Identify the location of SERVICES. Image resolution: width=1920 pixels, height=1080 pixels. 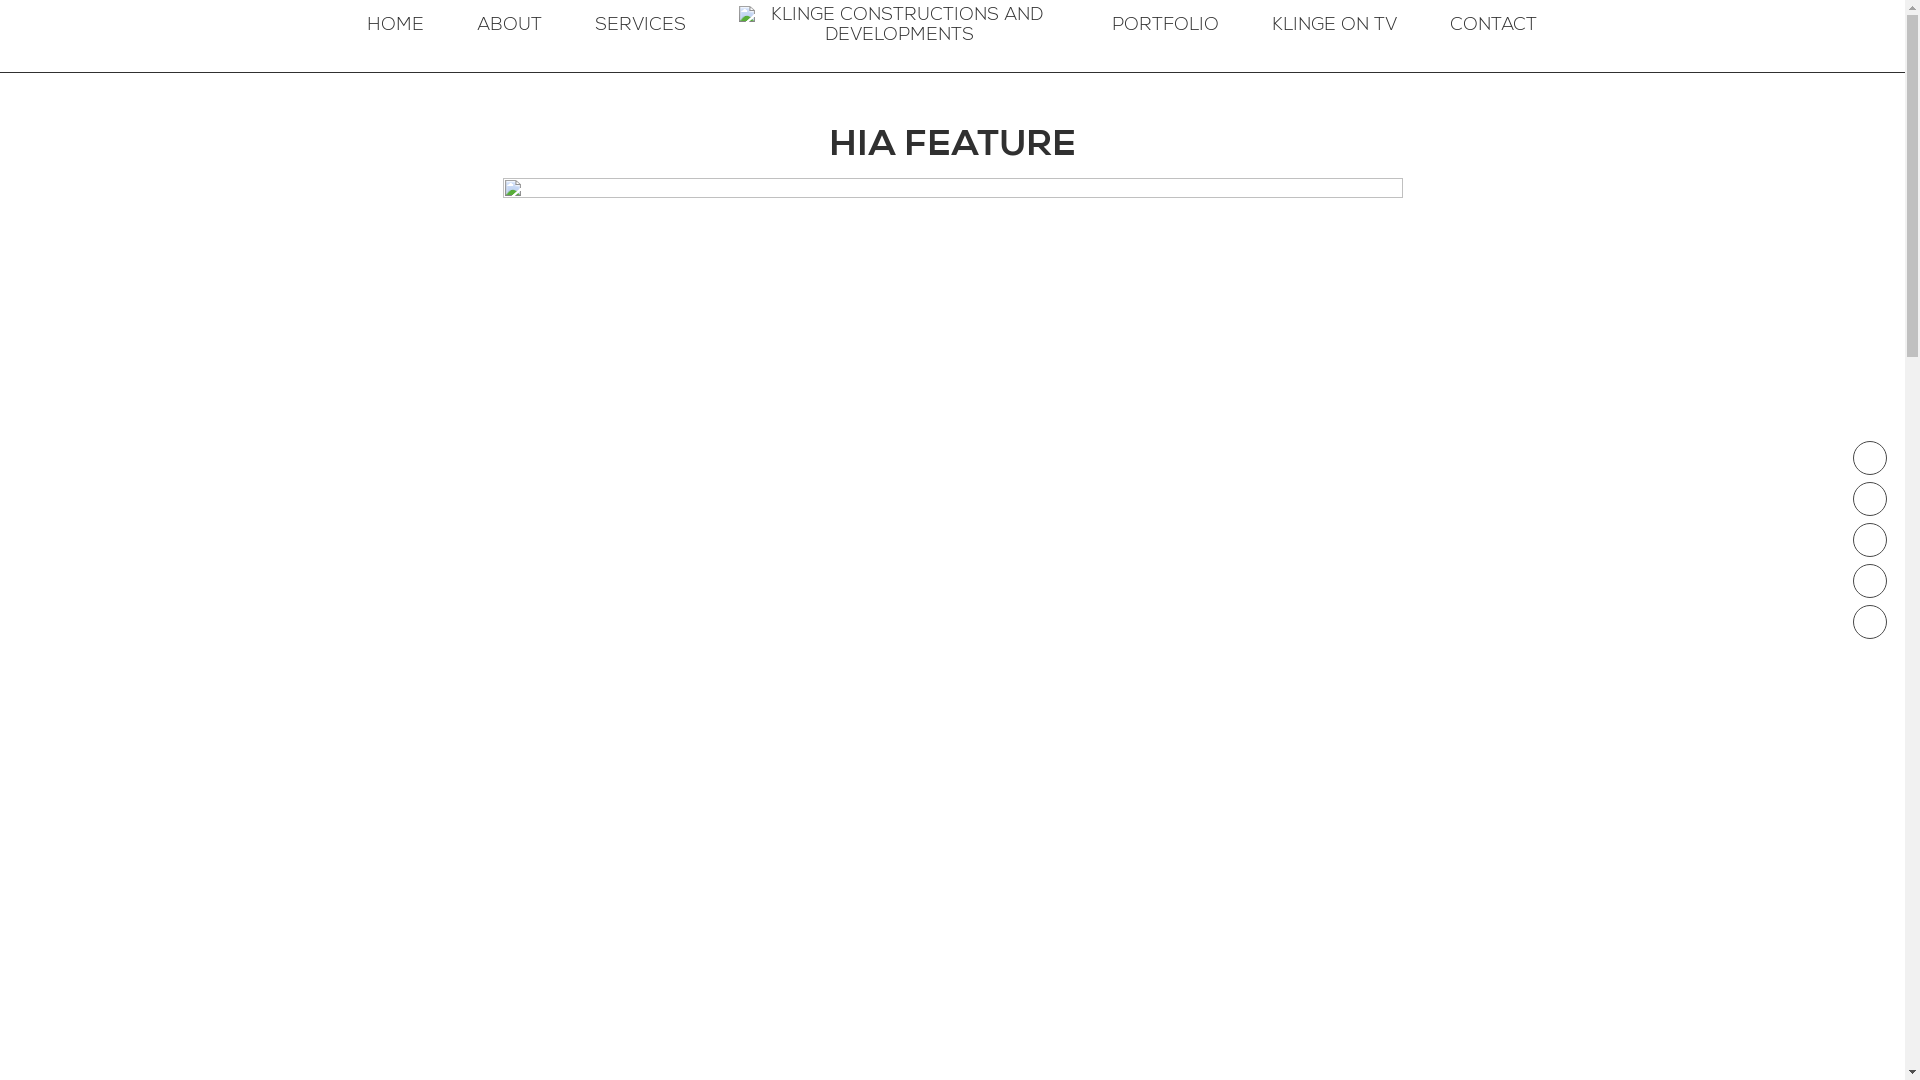
(641, 26).